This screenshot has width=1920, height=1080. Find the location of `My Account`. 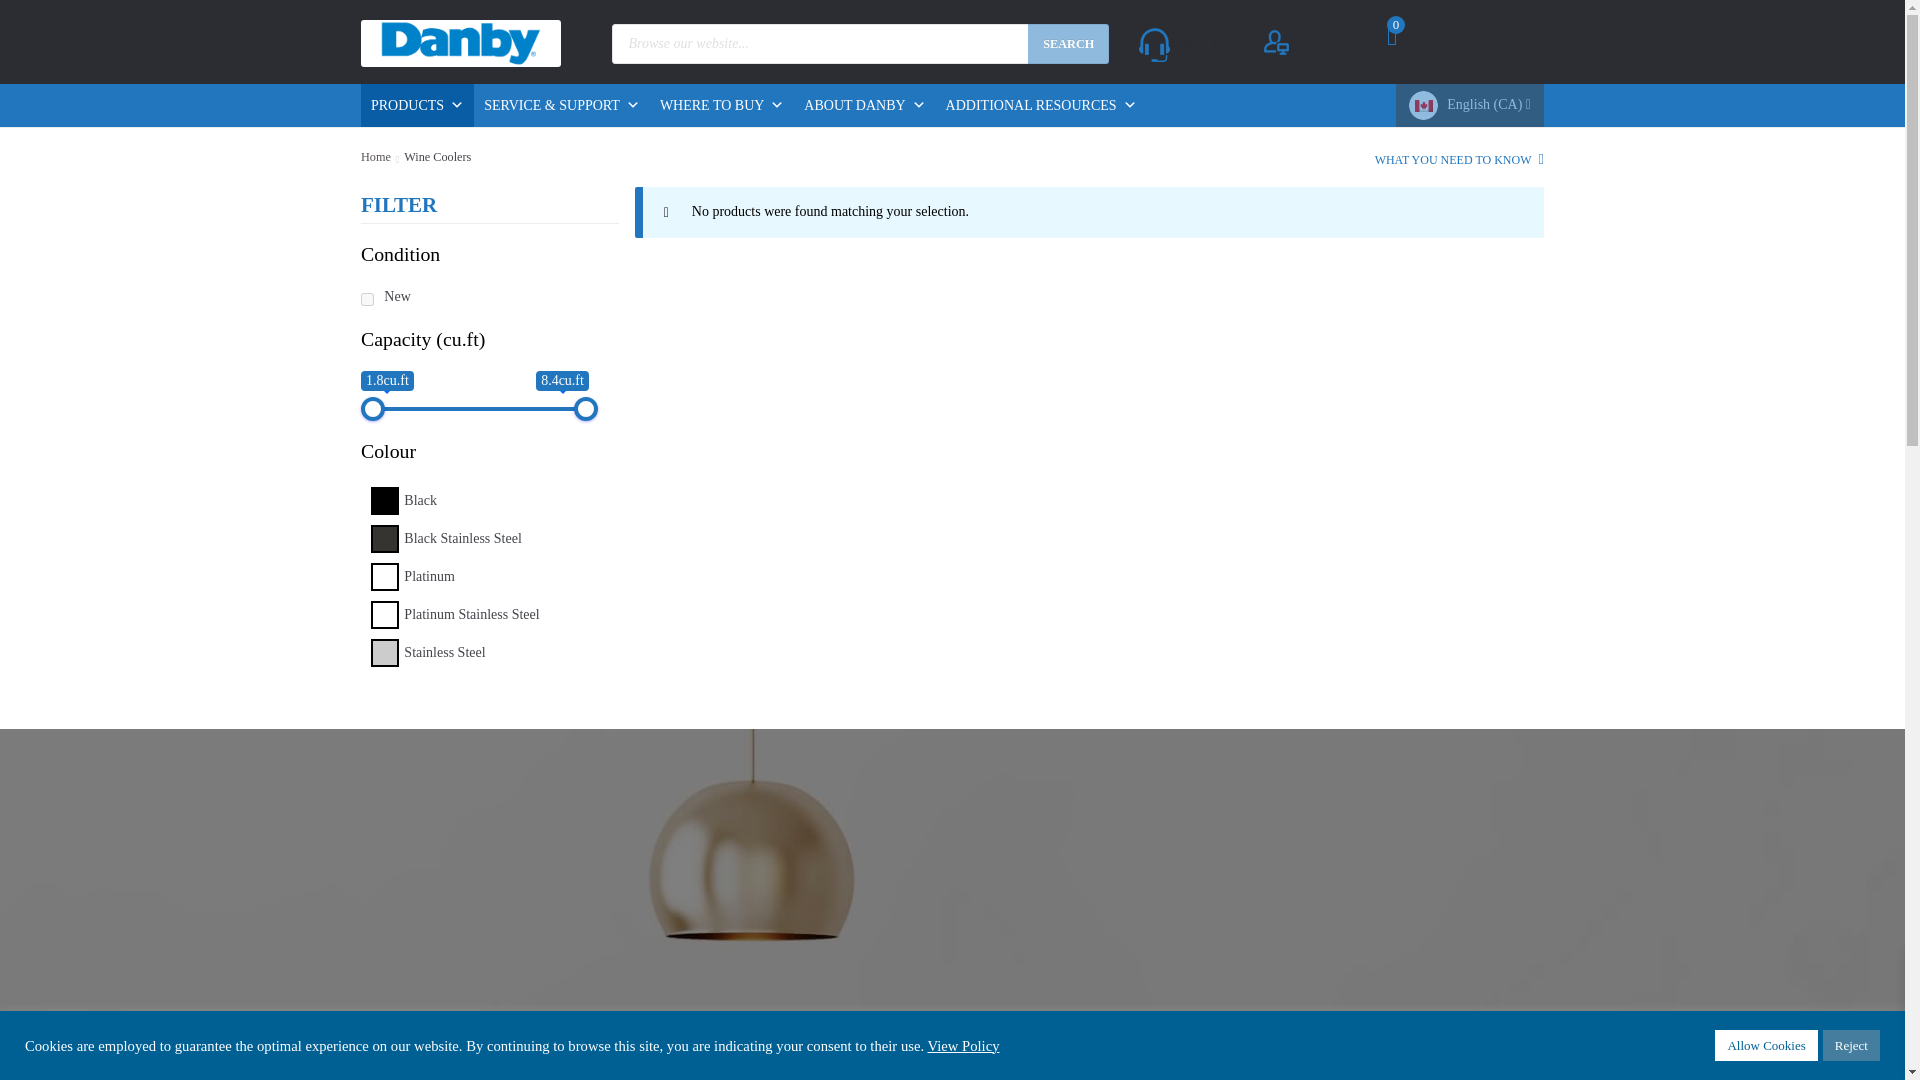

My Account is located at coordinates (1316, 42).